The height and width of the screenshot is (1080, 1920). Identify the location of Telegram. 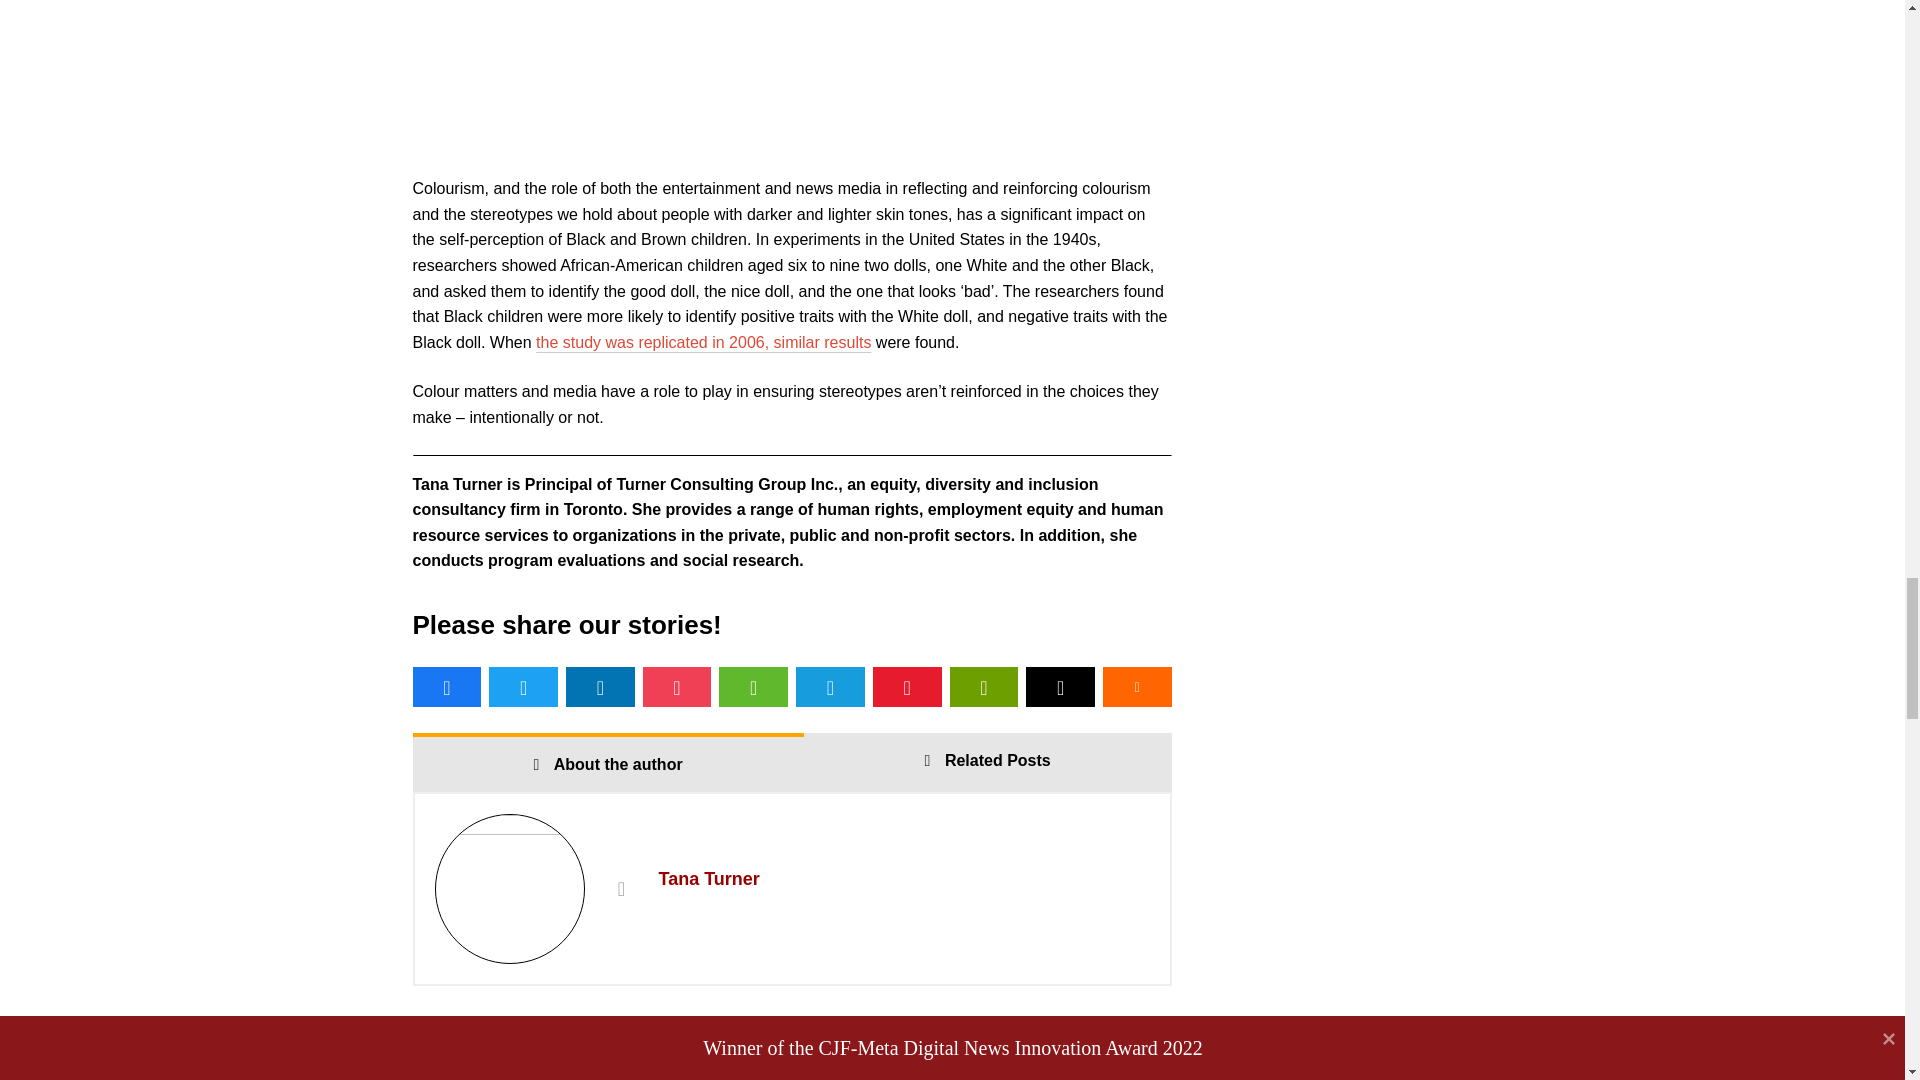
(830, 687).